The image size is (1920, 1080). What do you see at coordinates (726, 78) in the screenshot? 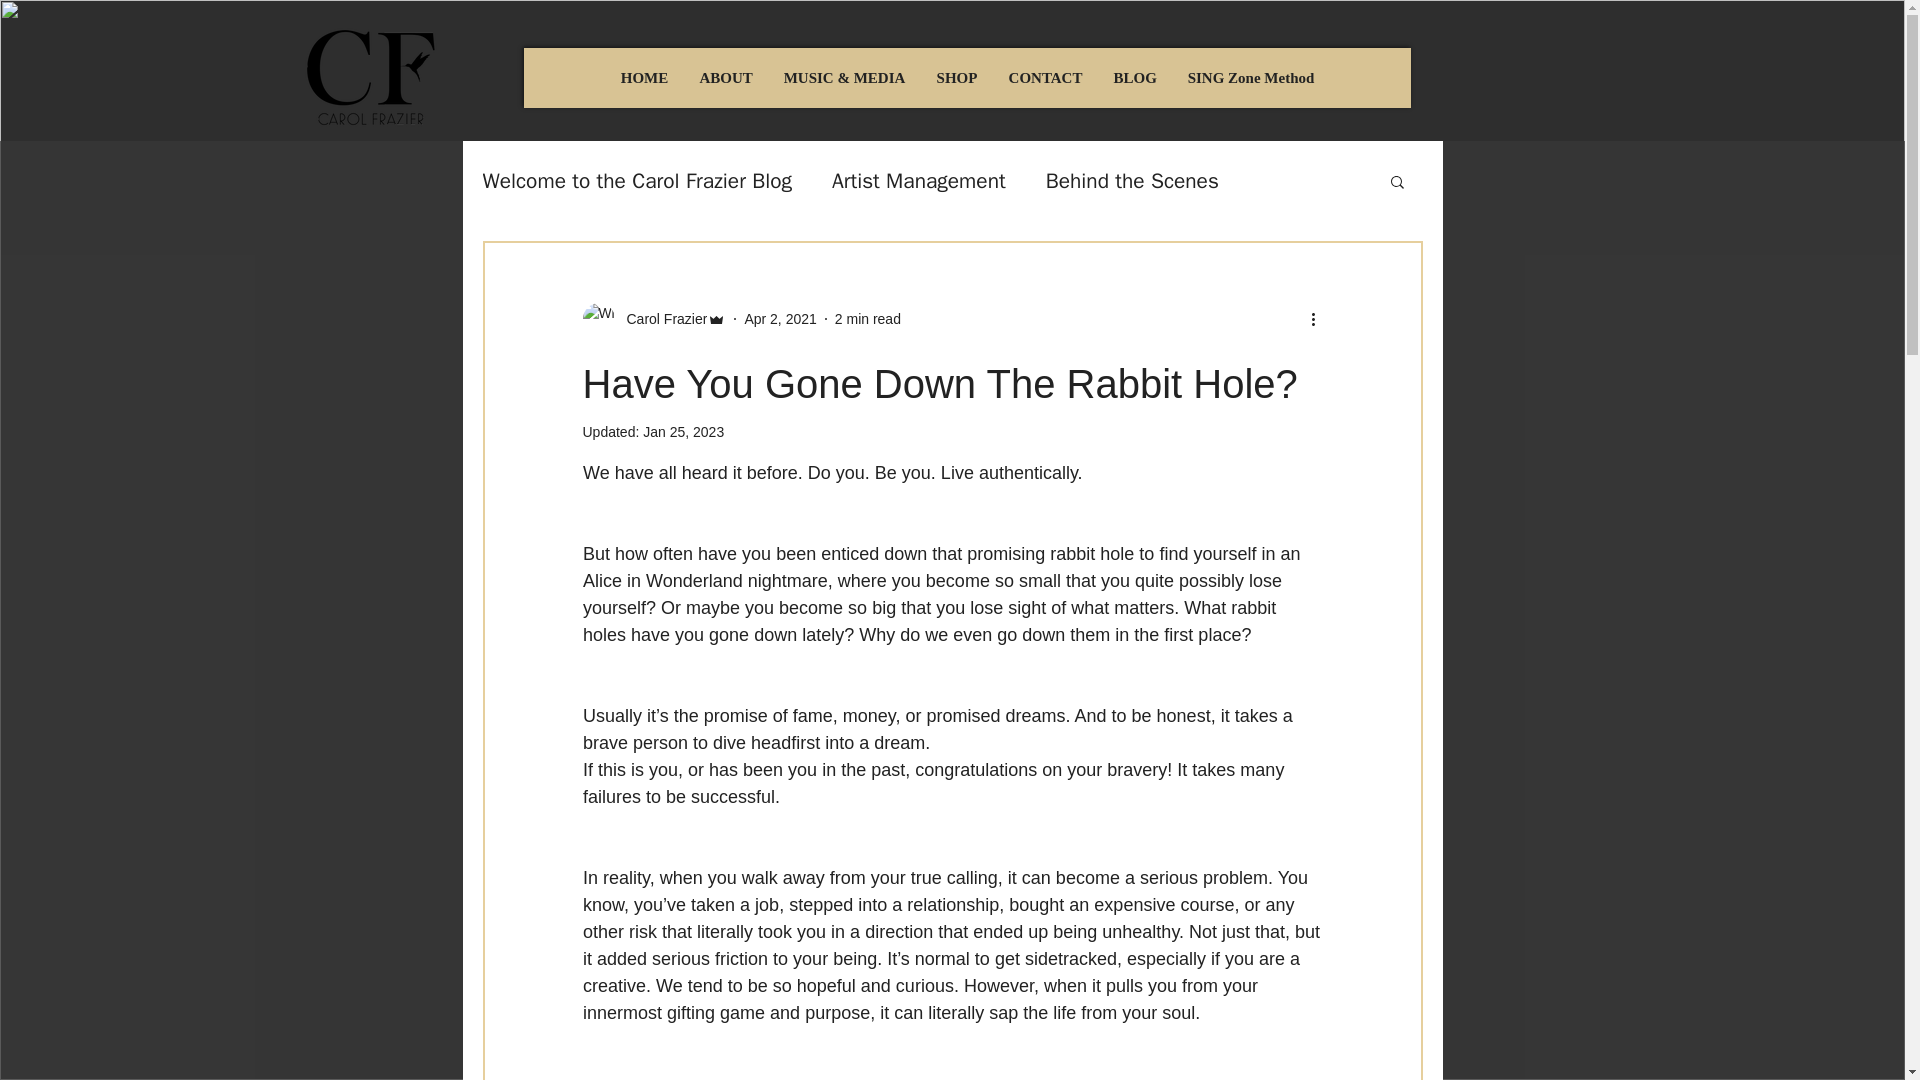
I see `ABOUT` at bounding box center [726, 78].